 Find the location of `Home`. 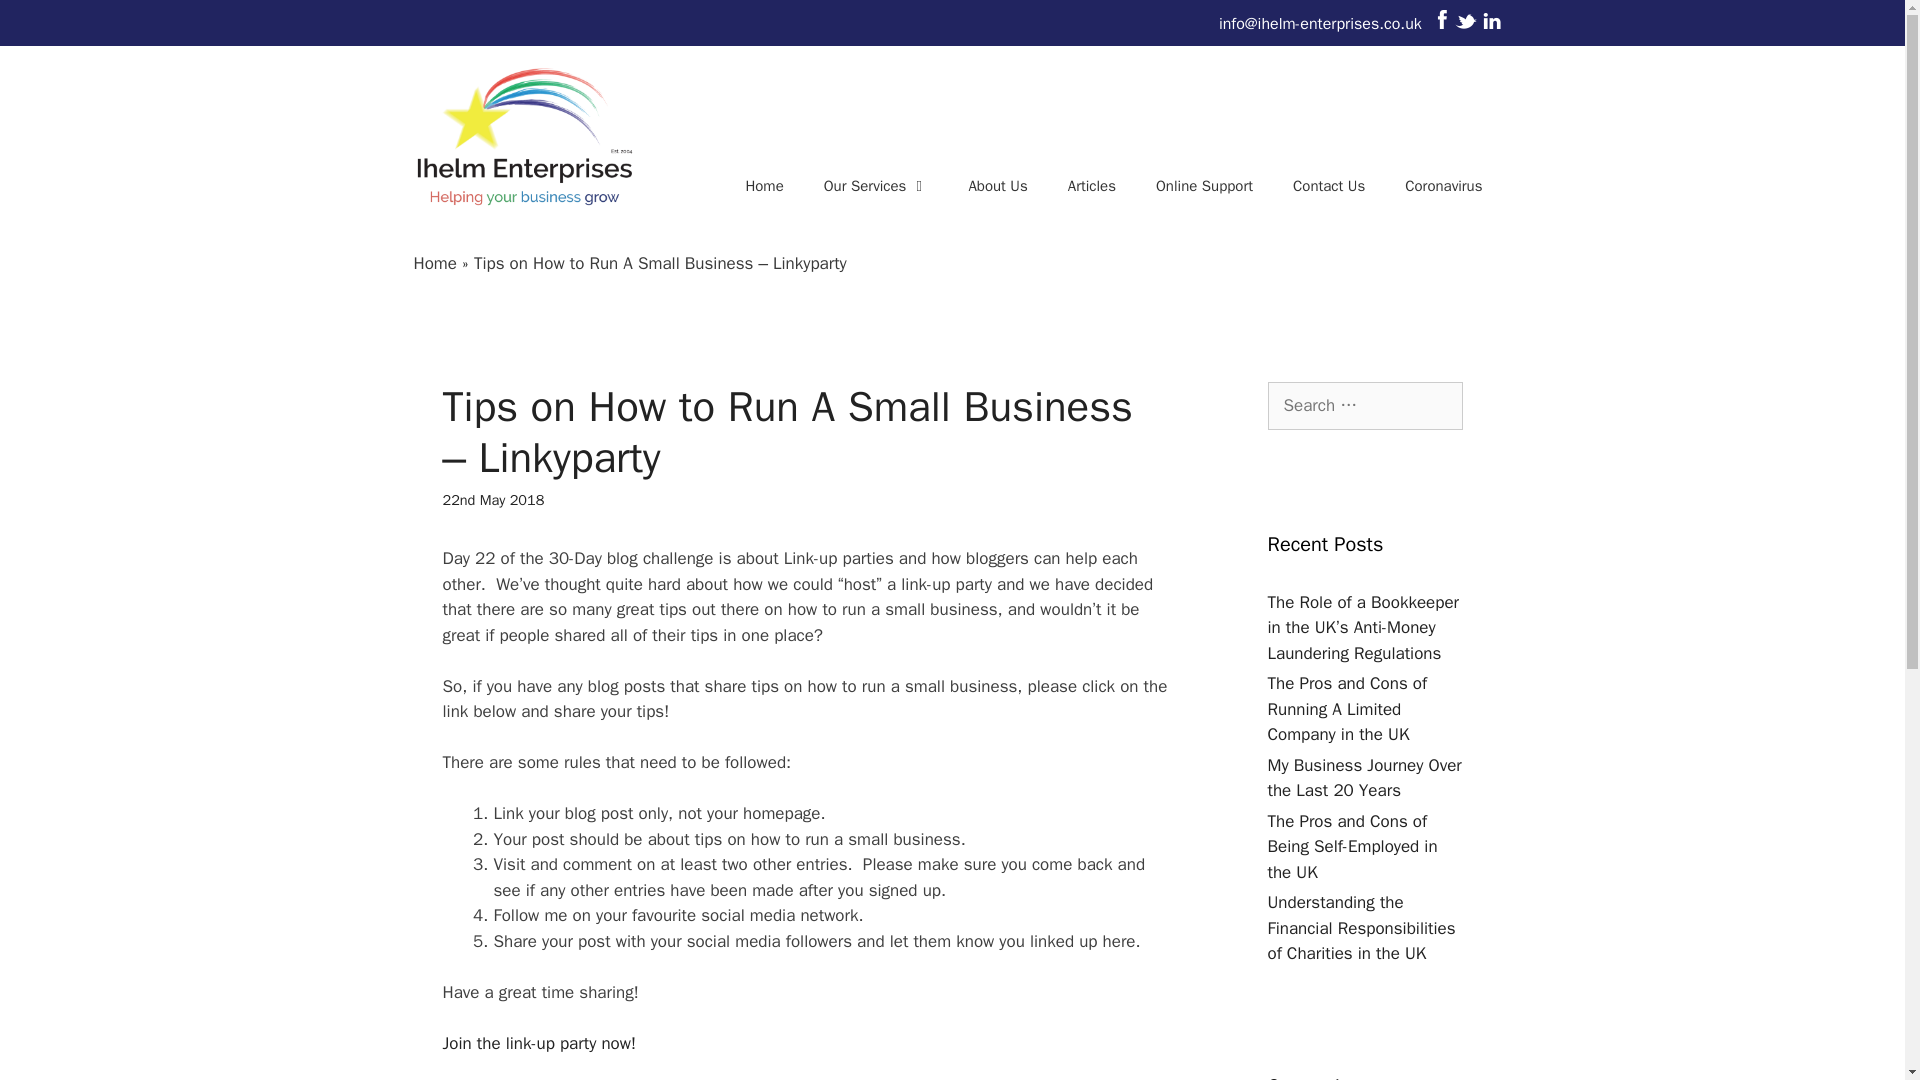

Home is located at coordinates (435, 263).